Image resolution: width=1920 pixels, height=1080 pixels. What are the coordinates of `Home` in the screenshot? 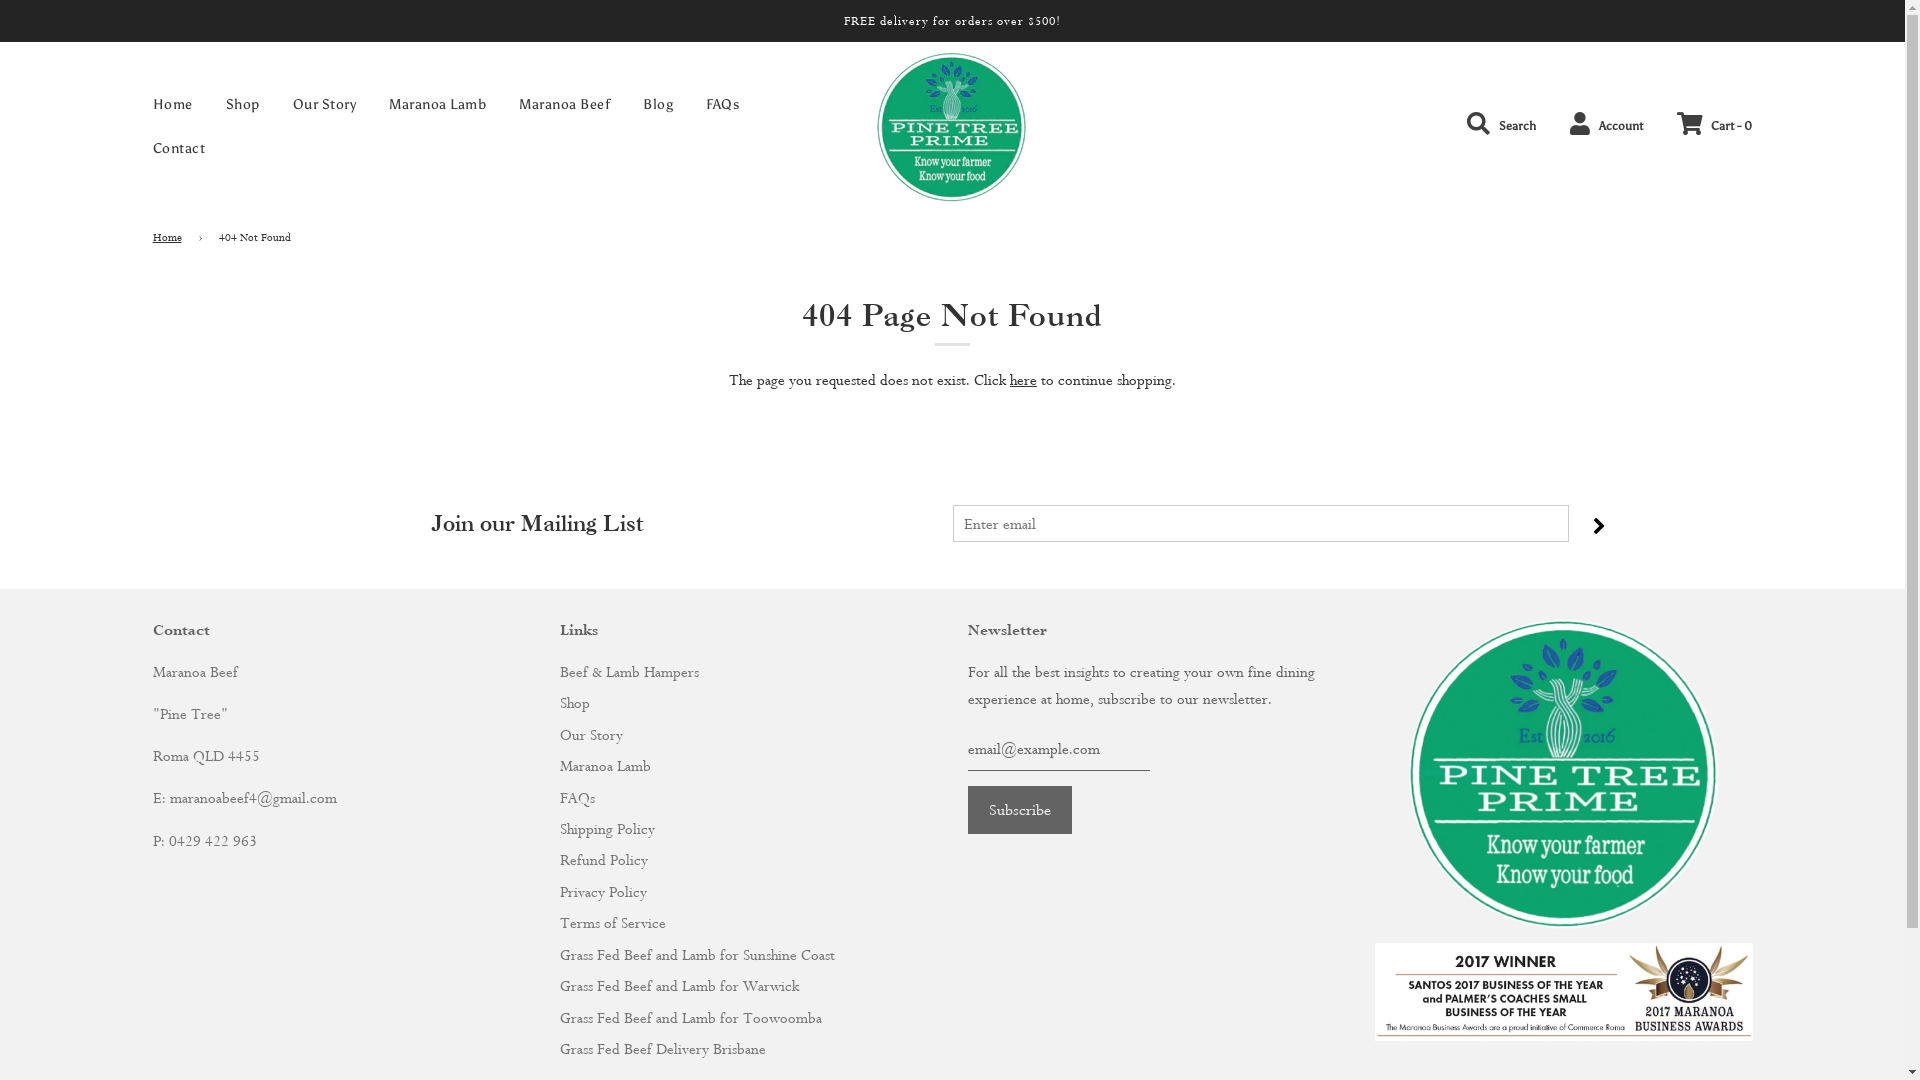 It's located at (173, 105).